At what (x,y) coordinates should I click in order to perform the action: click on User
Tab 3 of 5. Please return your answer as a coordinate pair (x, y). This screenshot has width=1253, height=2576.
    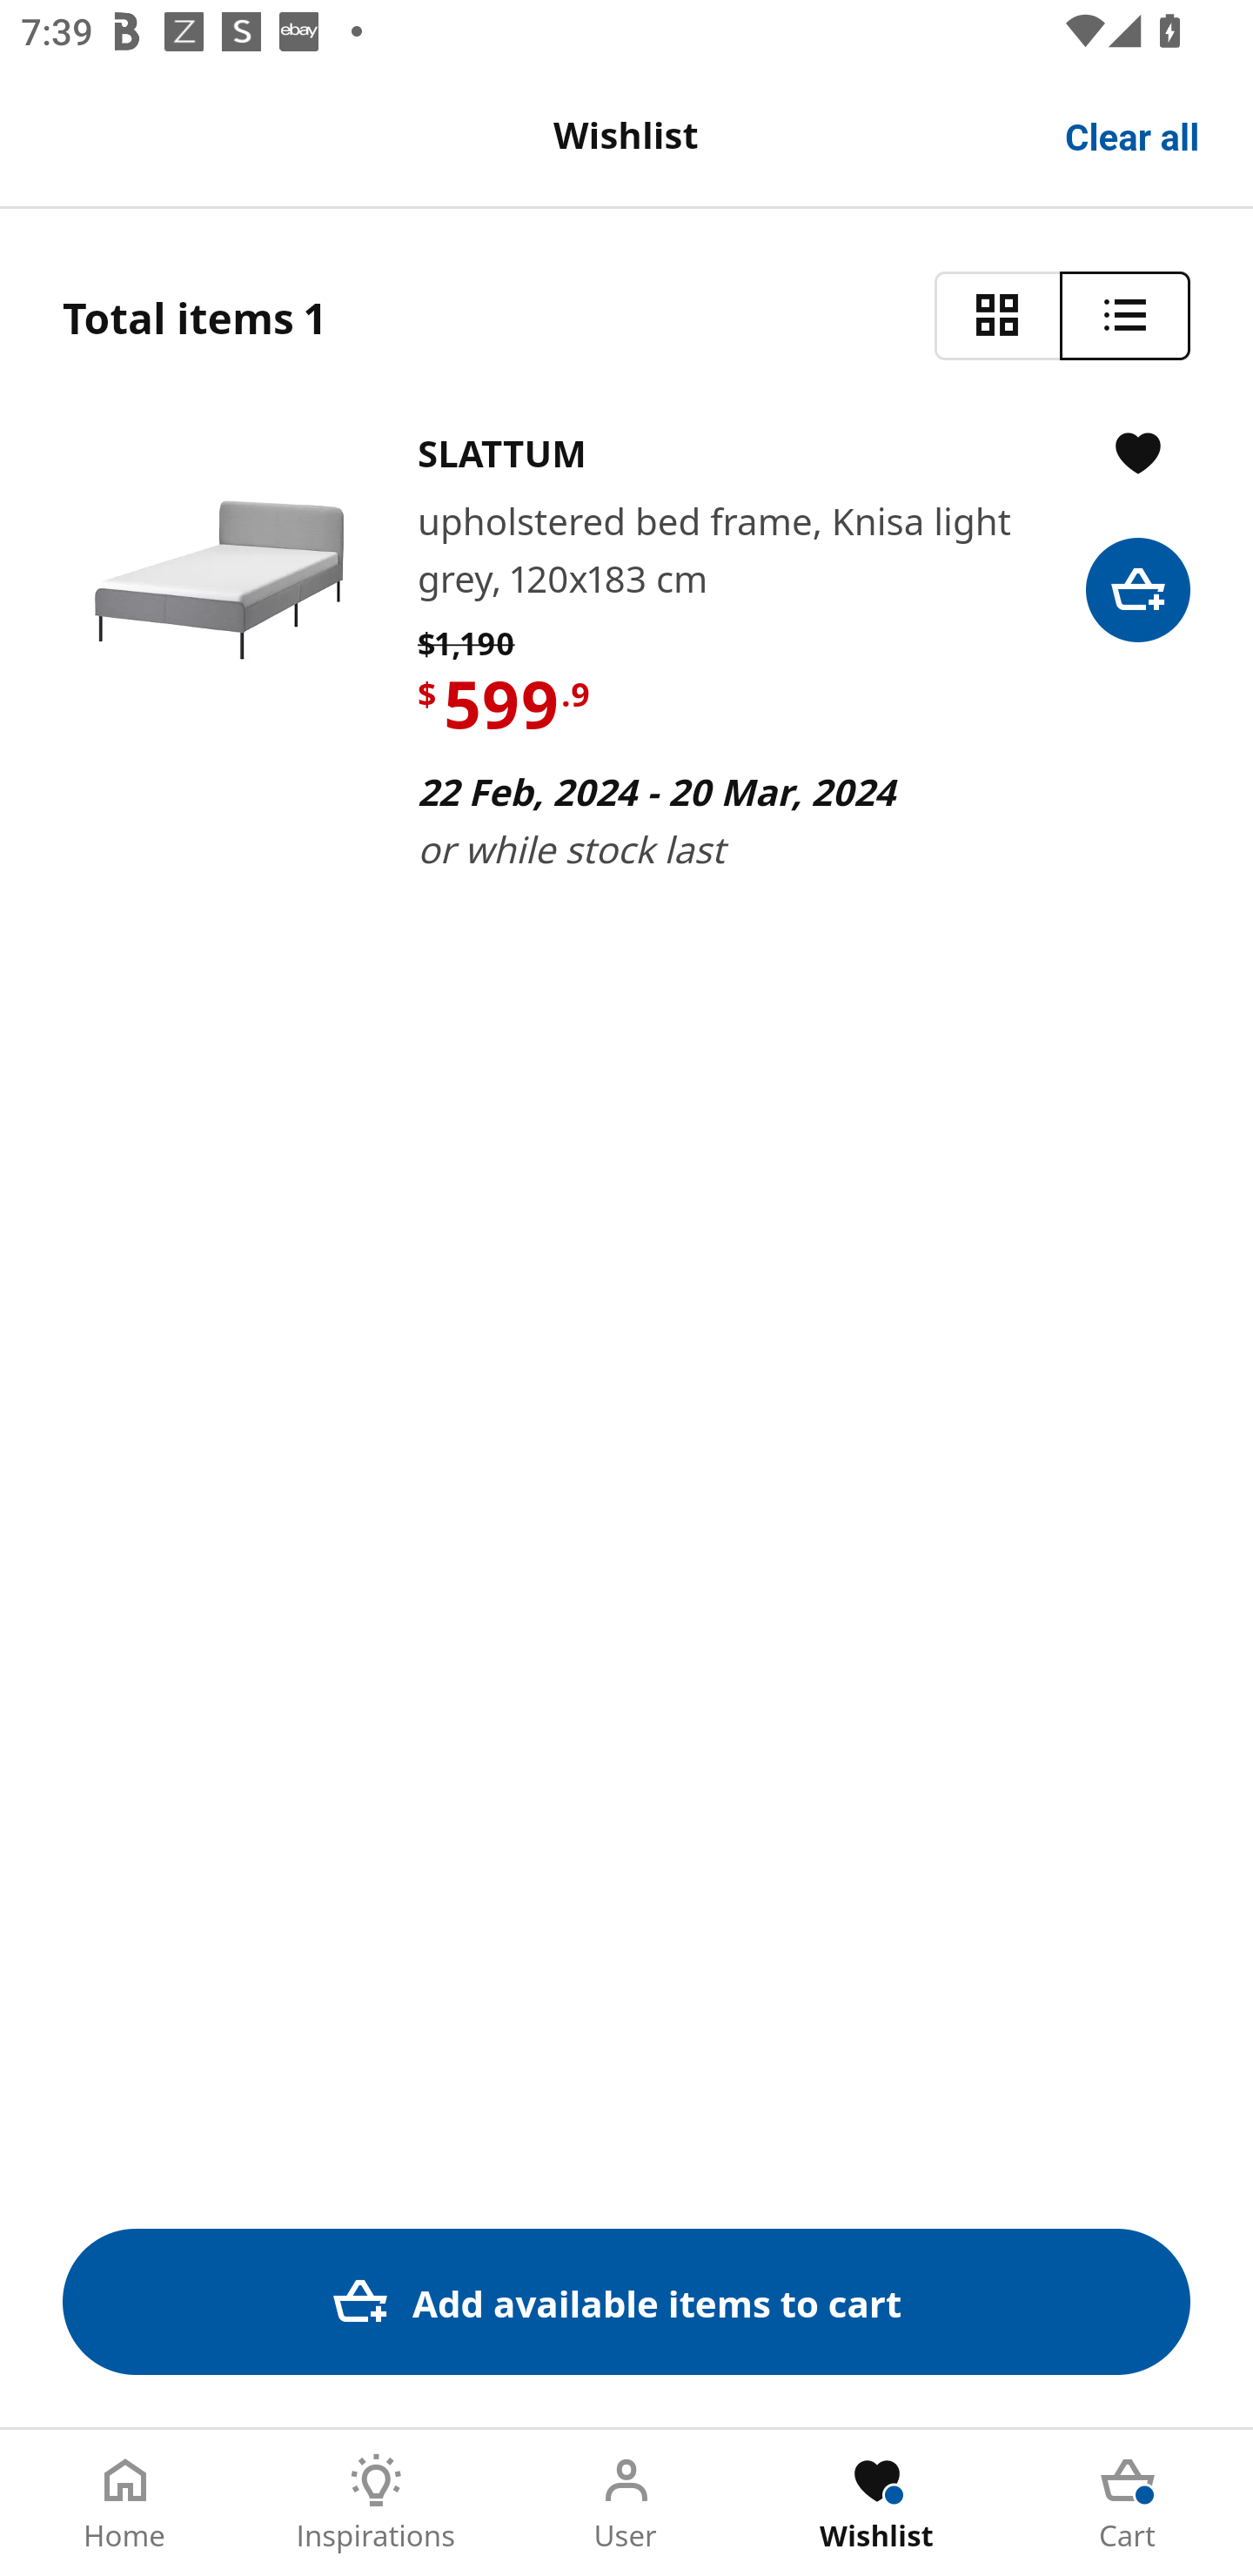
    Looking at the image, I should click on (626, 2503).